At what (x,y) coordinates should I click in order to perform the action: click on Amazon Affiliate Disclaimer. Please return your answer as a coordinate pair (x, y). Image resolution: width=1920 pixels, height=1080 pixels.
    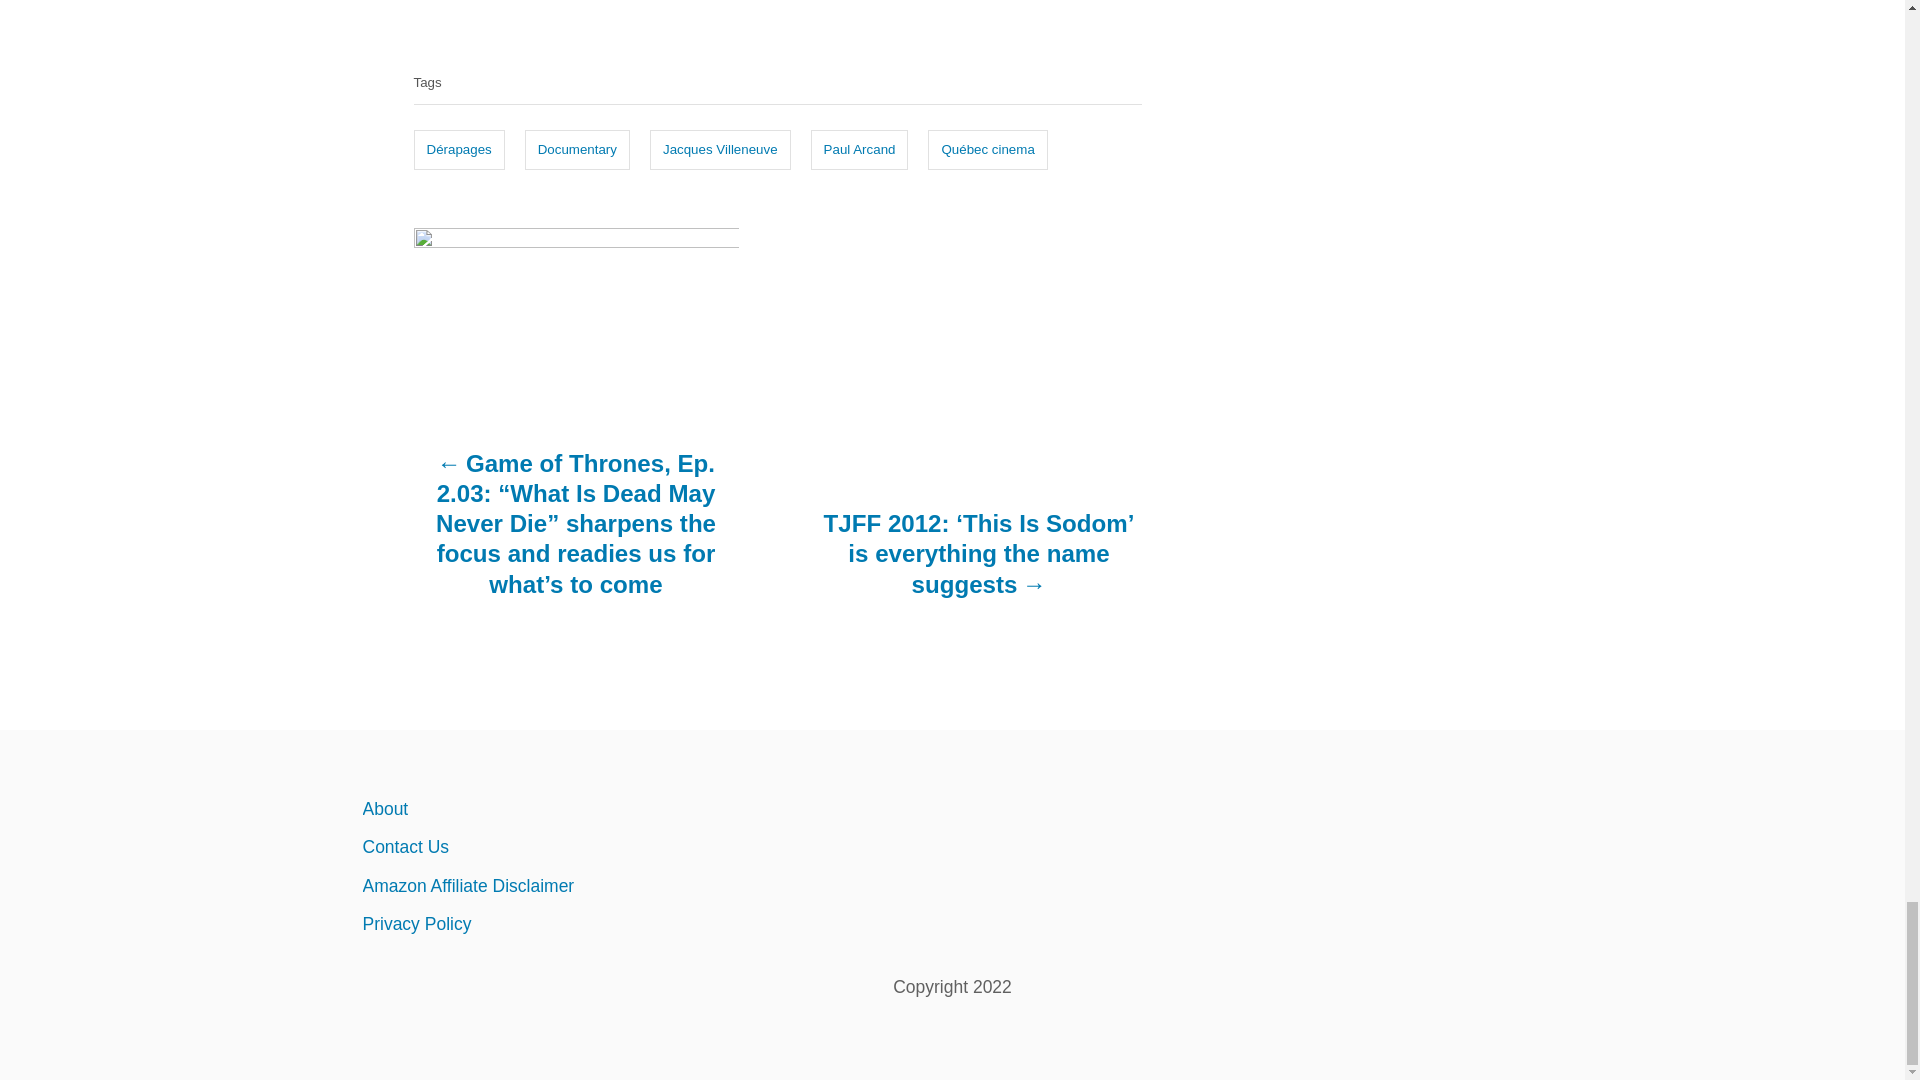
    Looking at the image, I should click on (536, 886).